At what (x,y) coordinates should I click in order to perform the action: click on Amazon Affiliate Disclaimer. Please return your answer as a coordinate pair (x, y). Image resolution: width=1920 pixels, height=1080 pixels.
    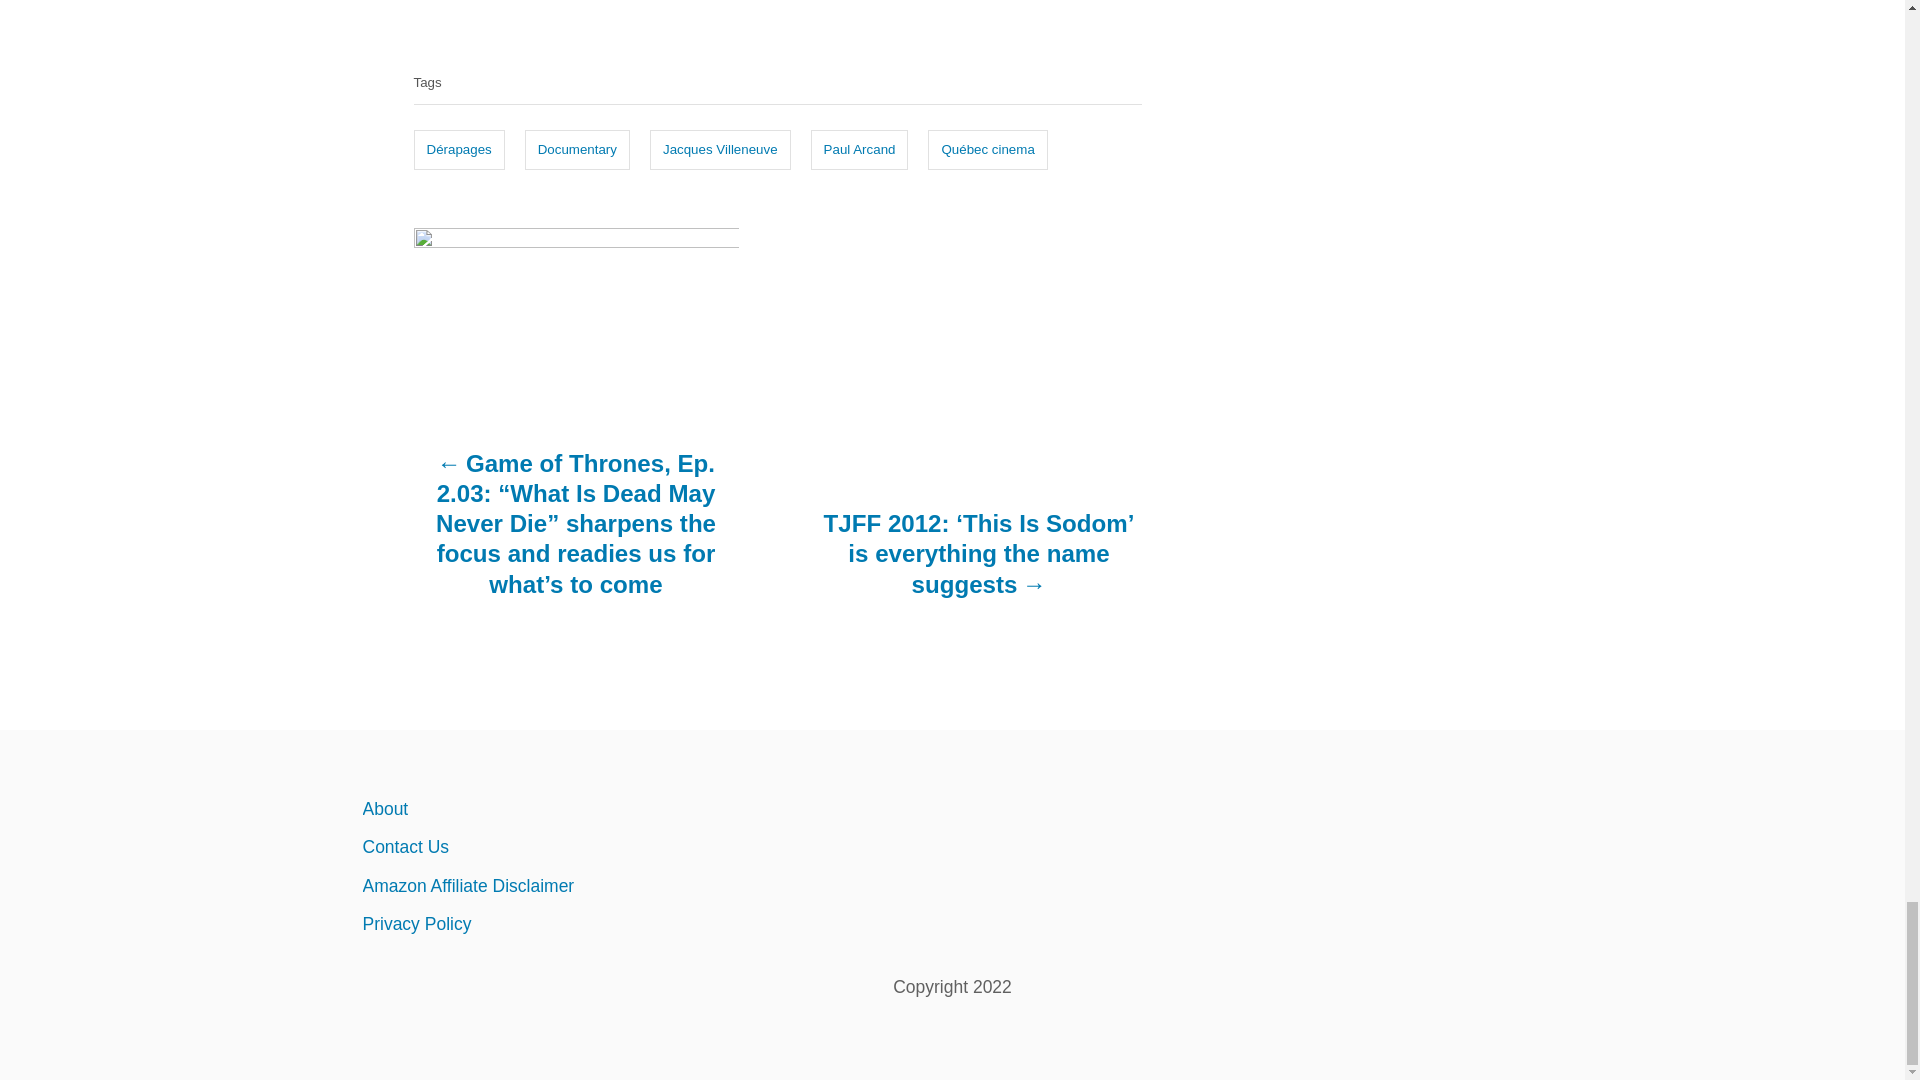
    Looking at the image, I should click on (536, 886).